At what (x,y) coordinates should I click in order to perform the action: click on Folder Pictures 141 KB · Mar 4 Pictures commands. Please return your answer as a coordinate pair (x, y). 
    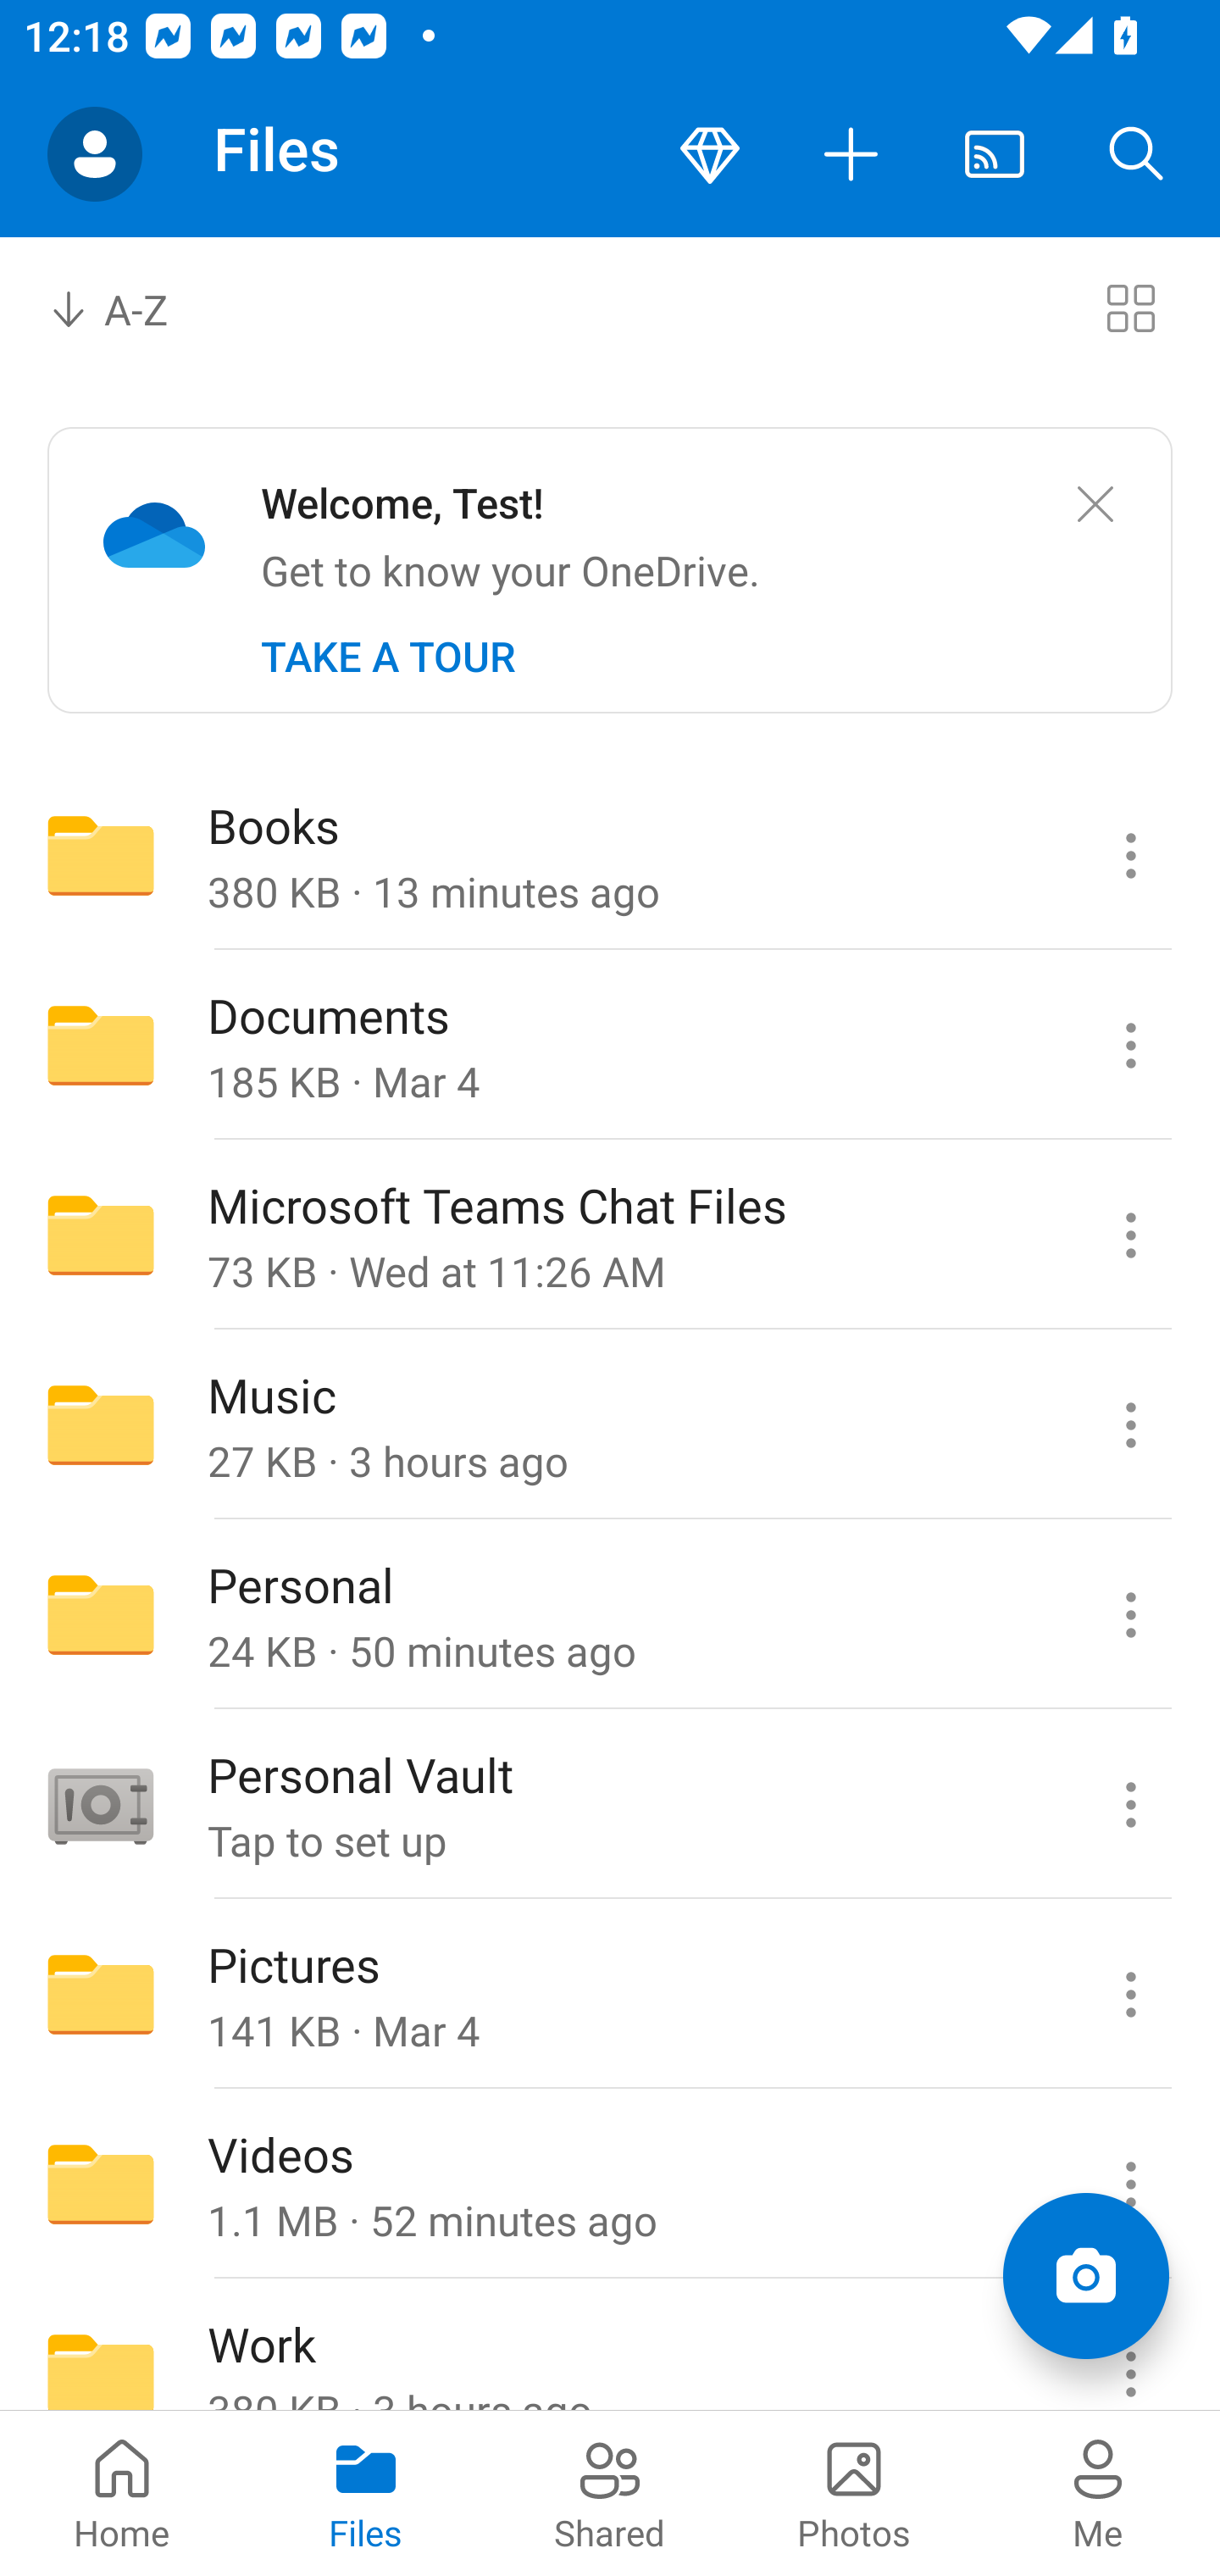
    Looking at the image, I should click on (610, 1995).